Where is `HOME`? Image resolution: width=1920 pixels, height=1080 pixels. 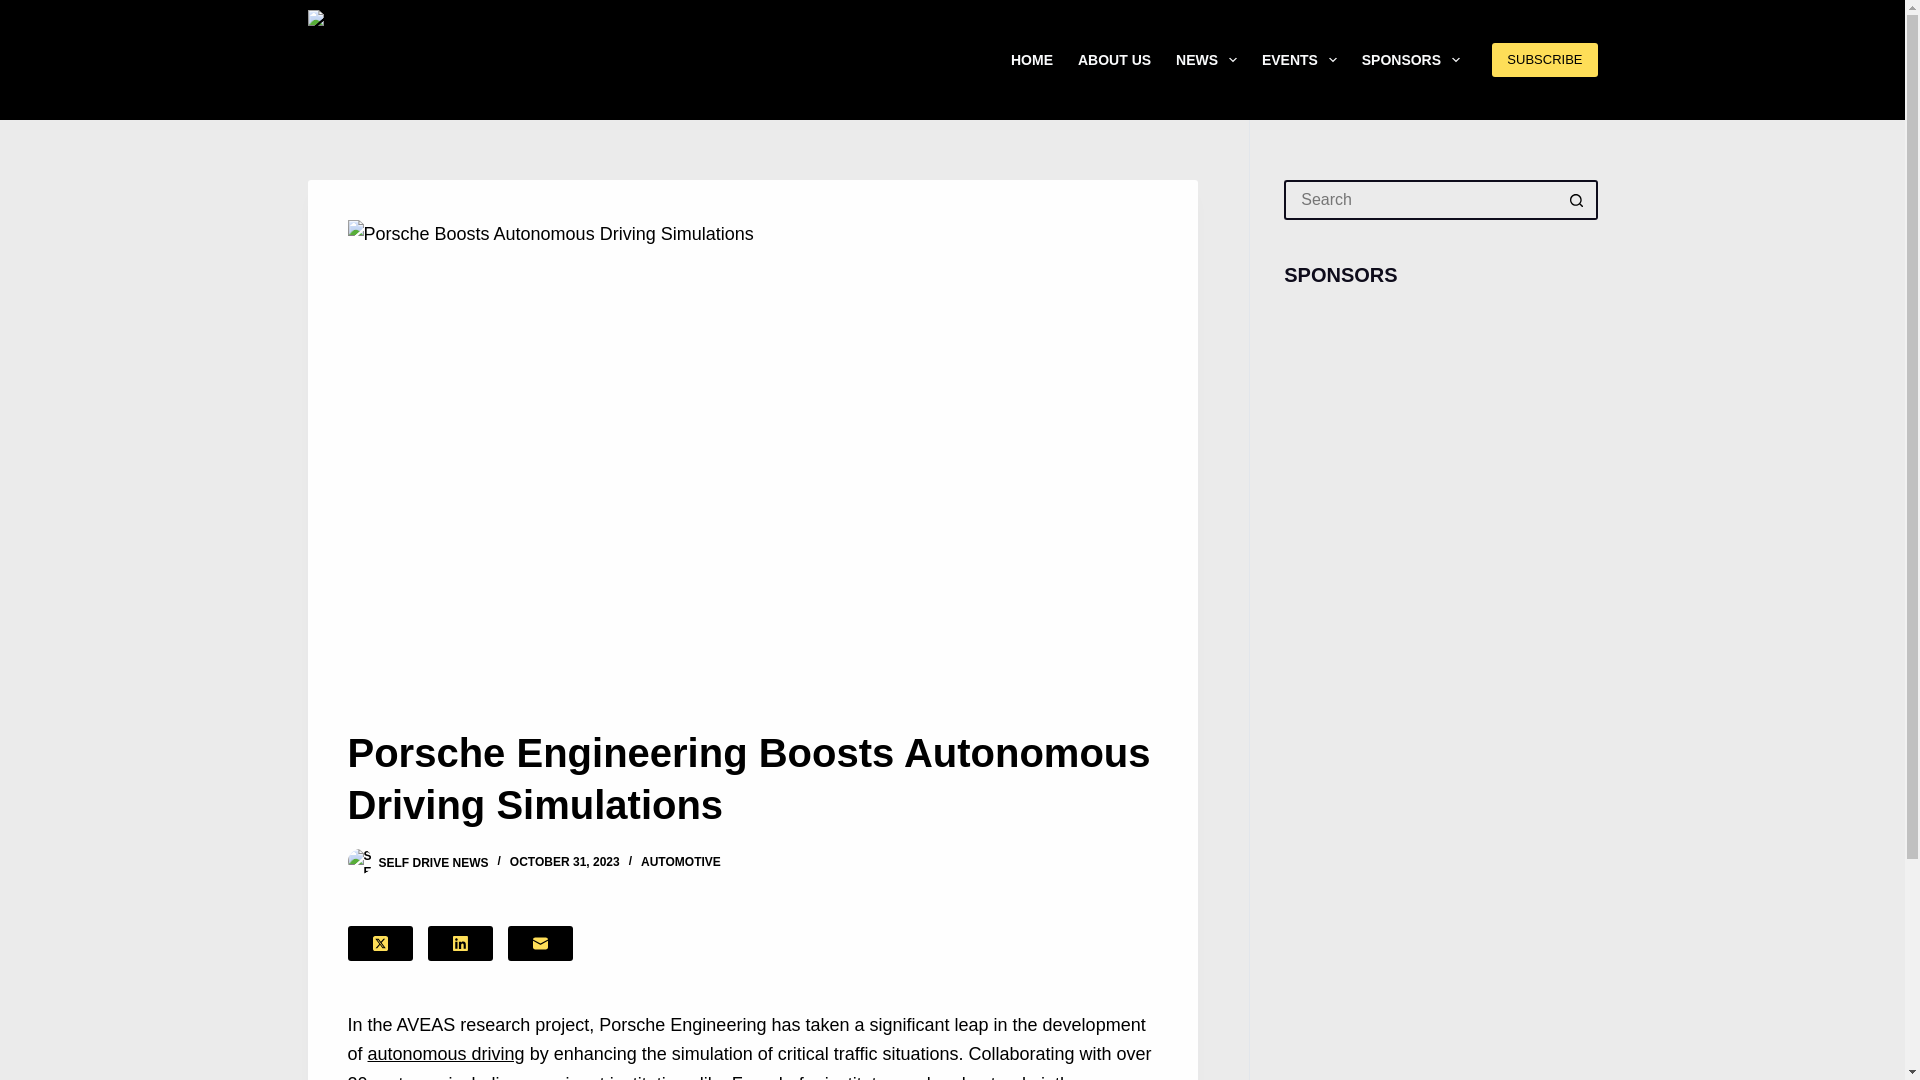 HOME is located at coordinates (1032, 60).